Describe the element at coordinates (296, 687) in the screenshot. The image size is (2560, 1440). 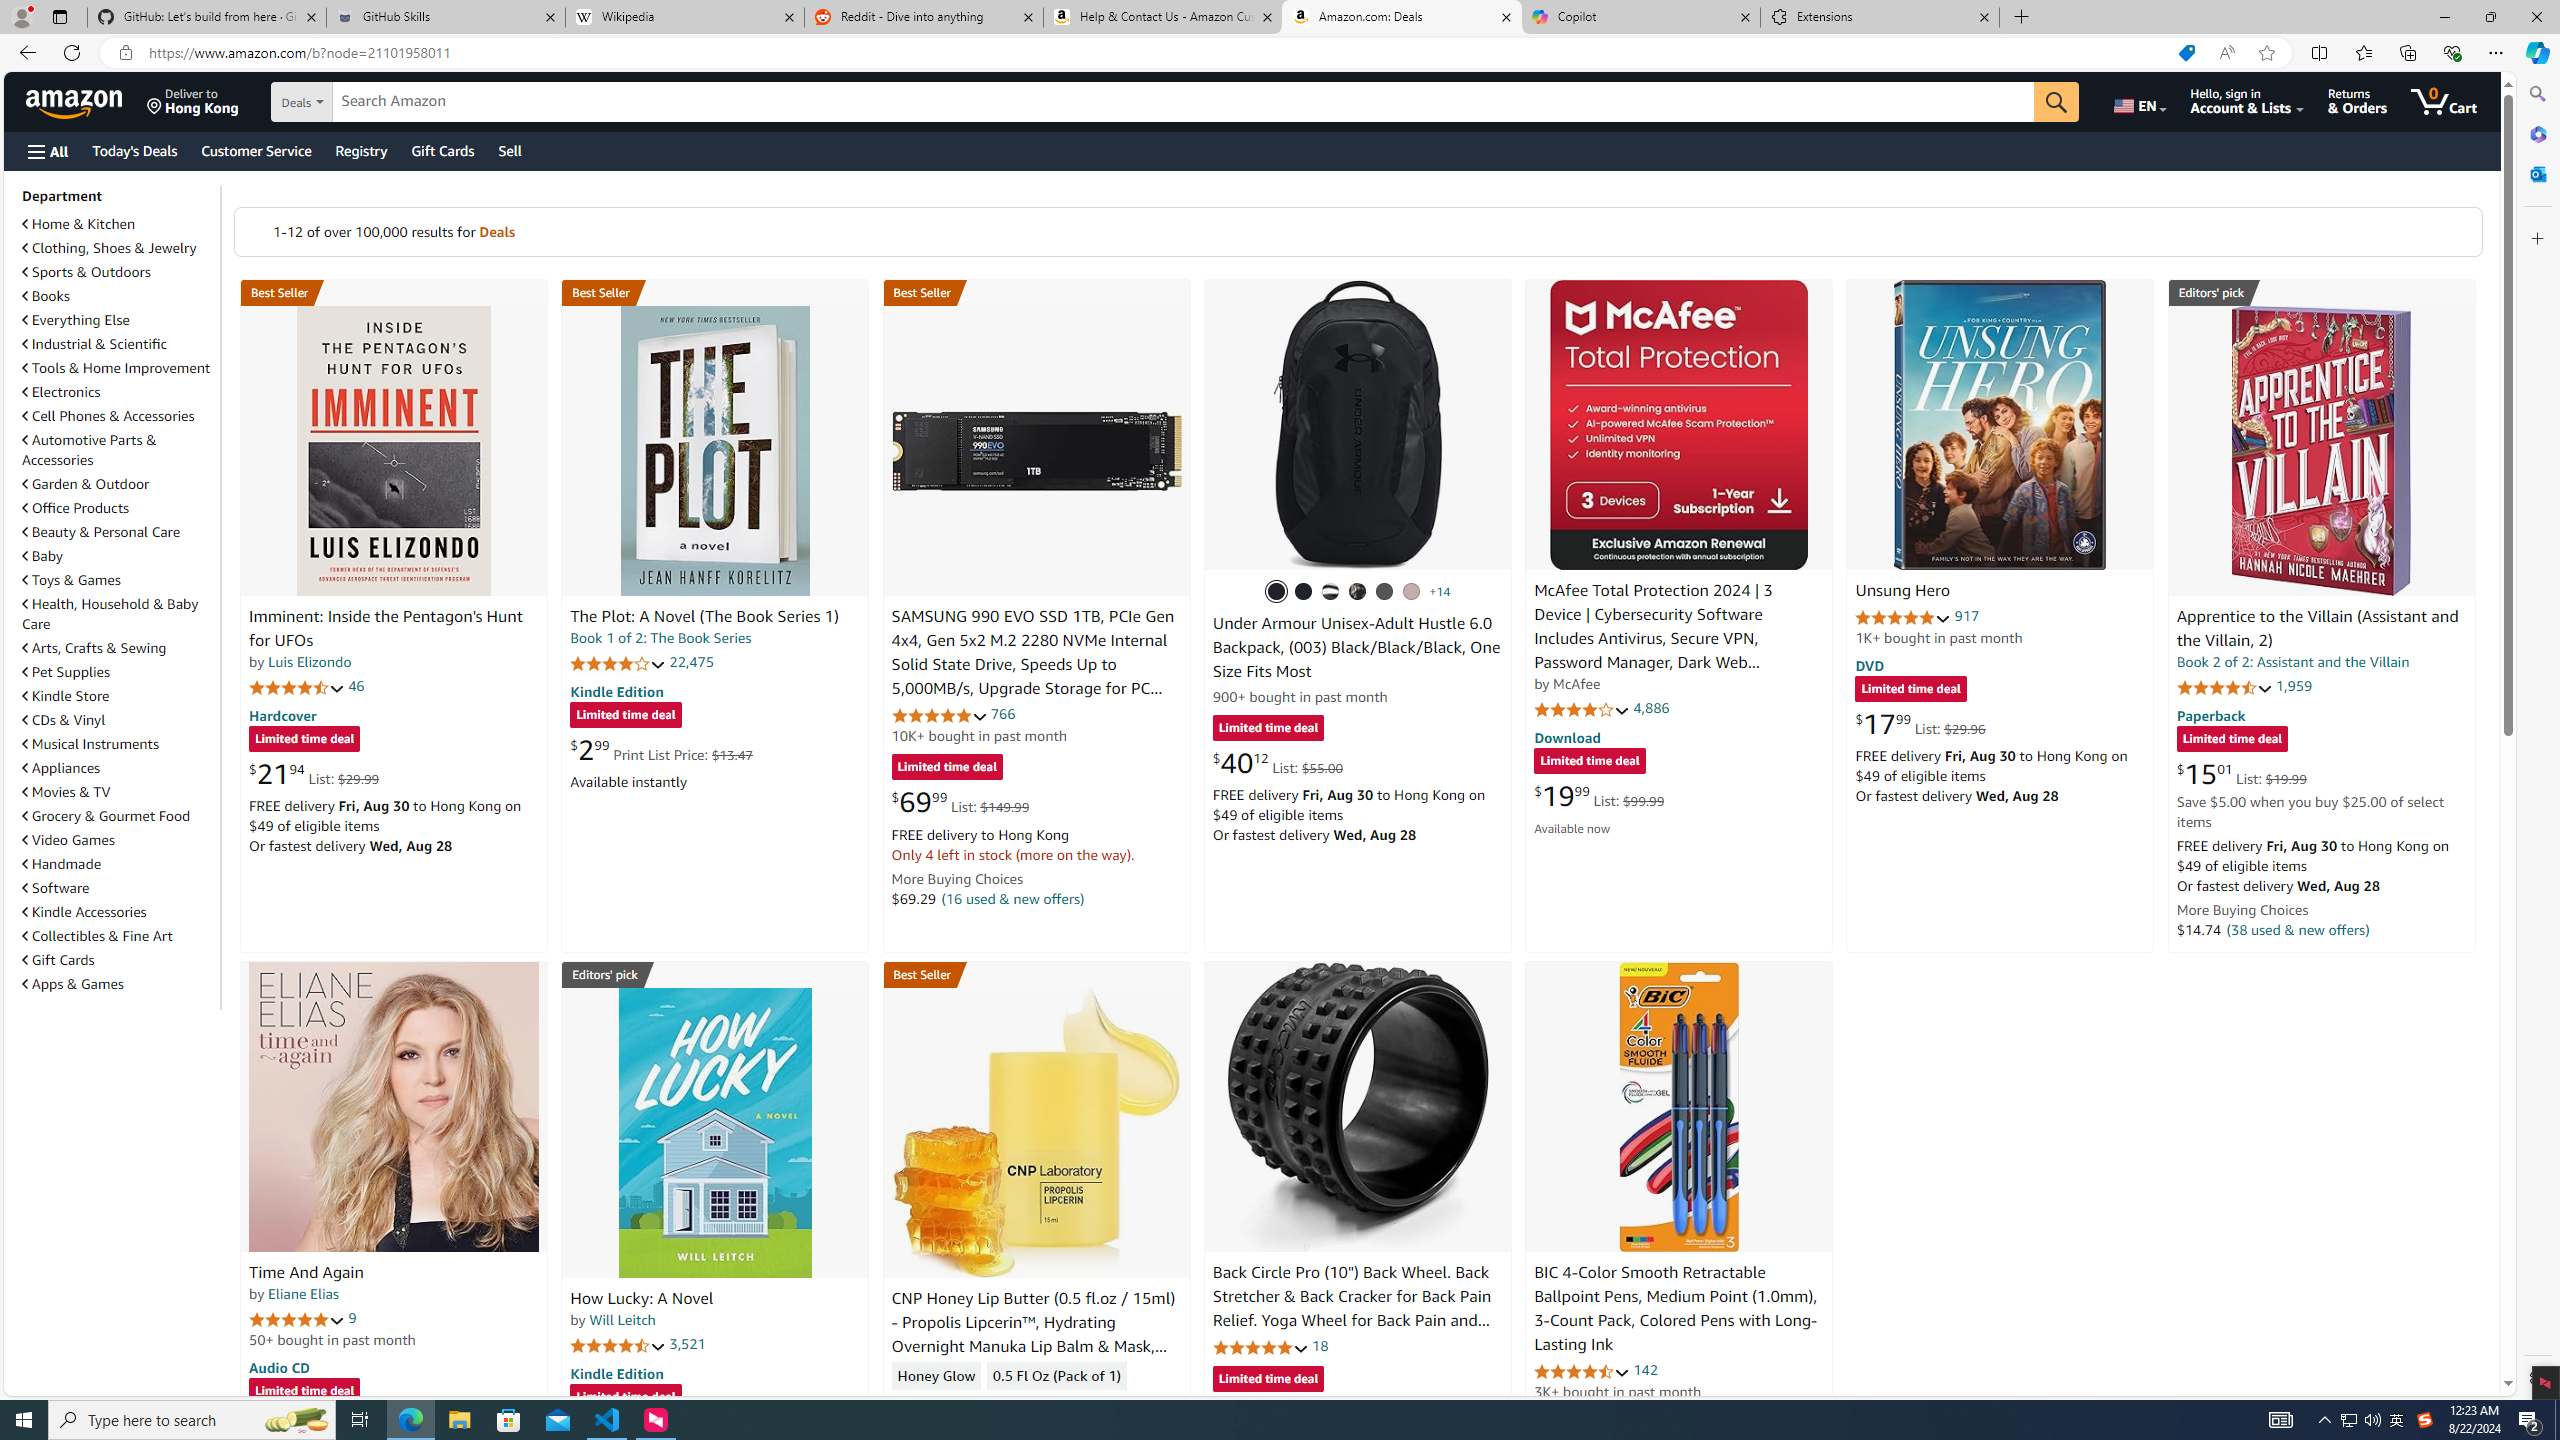
I see `4.7 out of 5 stars` at that location.